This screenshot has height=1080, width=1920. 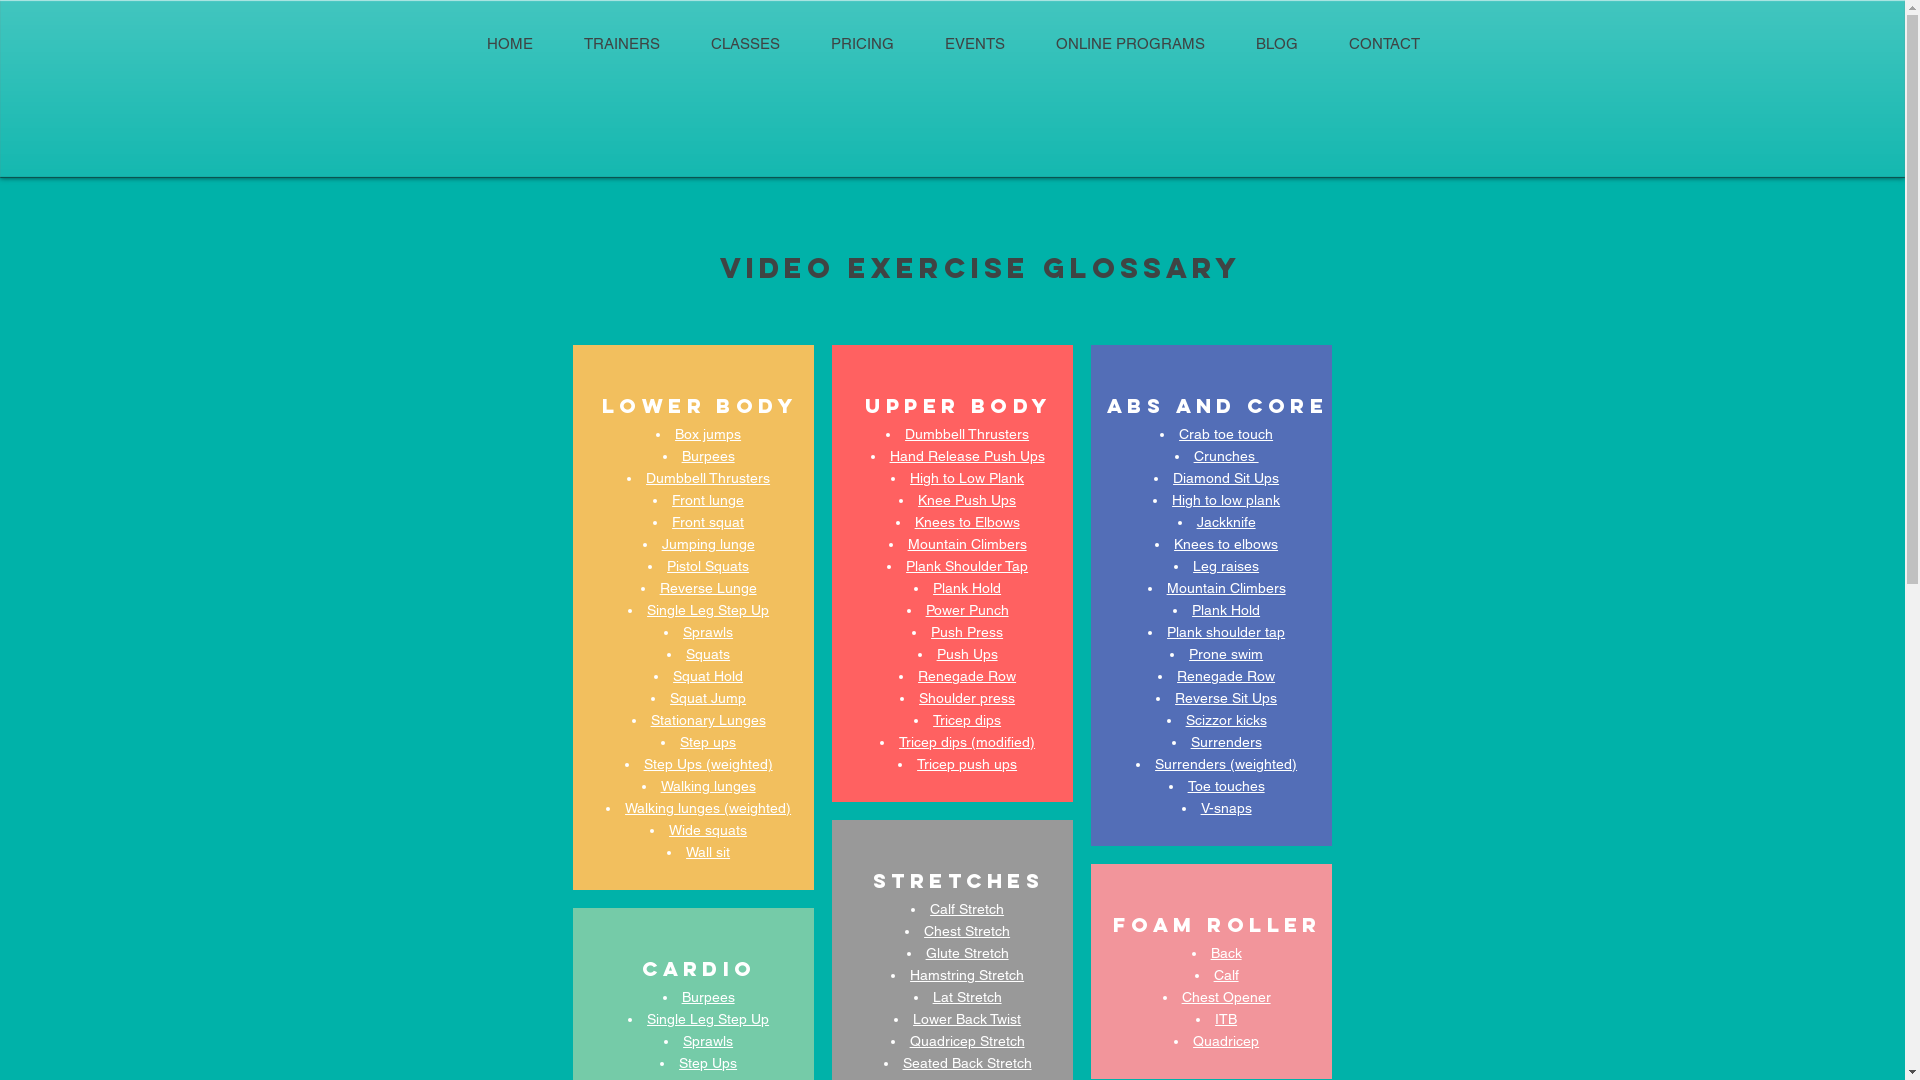 I want to click on Pistol Squats, so click(x=708, y=566).